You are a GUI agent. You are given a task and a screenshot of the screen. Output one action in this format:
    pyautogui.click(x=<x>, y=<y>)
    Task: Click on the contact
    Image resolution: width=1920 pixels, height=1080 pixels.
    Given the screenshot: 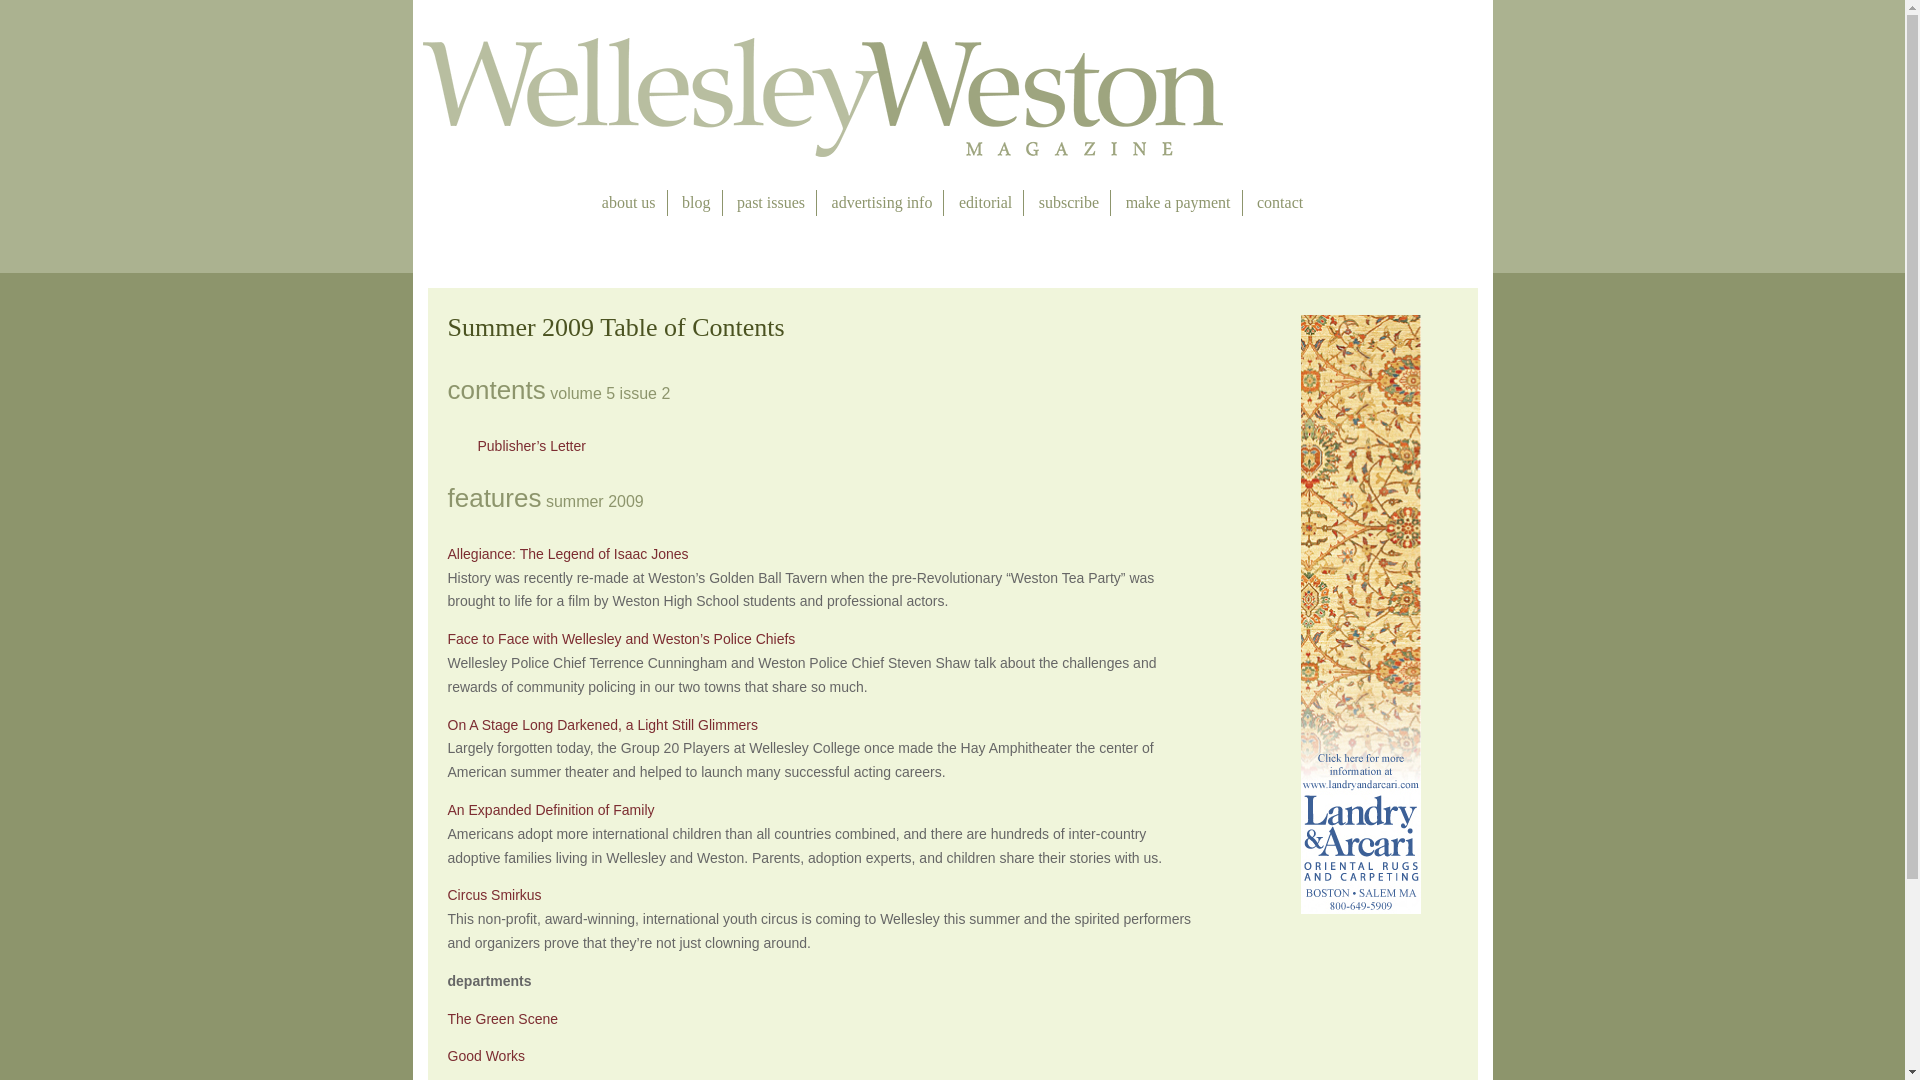 What is the action you would take?
    pyautogui.click(x=1280, y=203)
    